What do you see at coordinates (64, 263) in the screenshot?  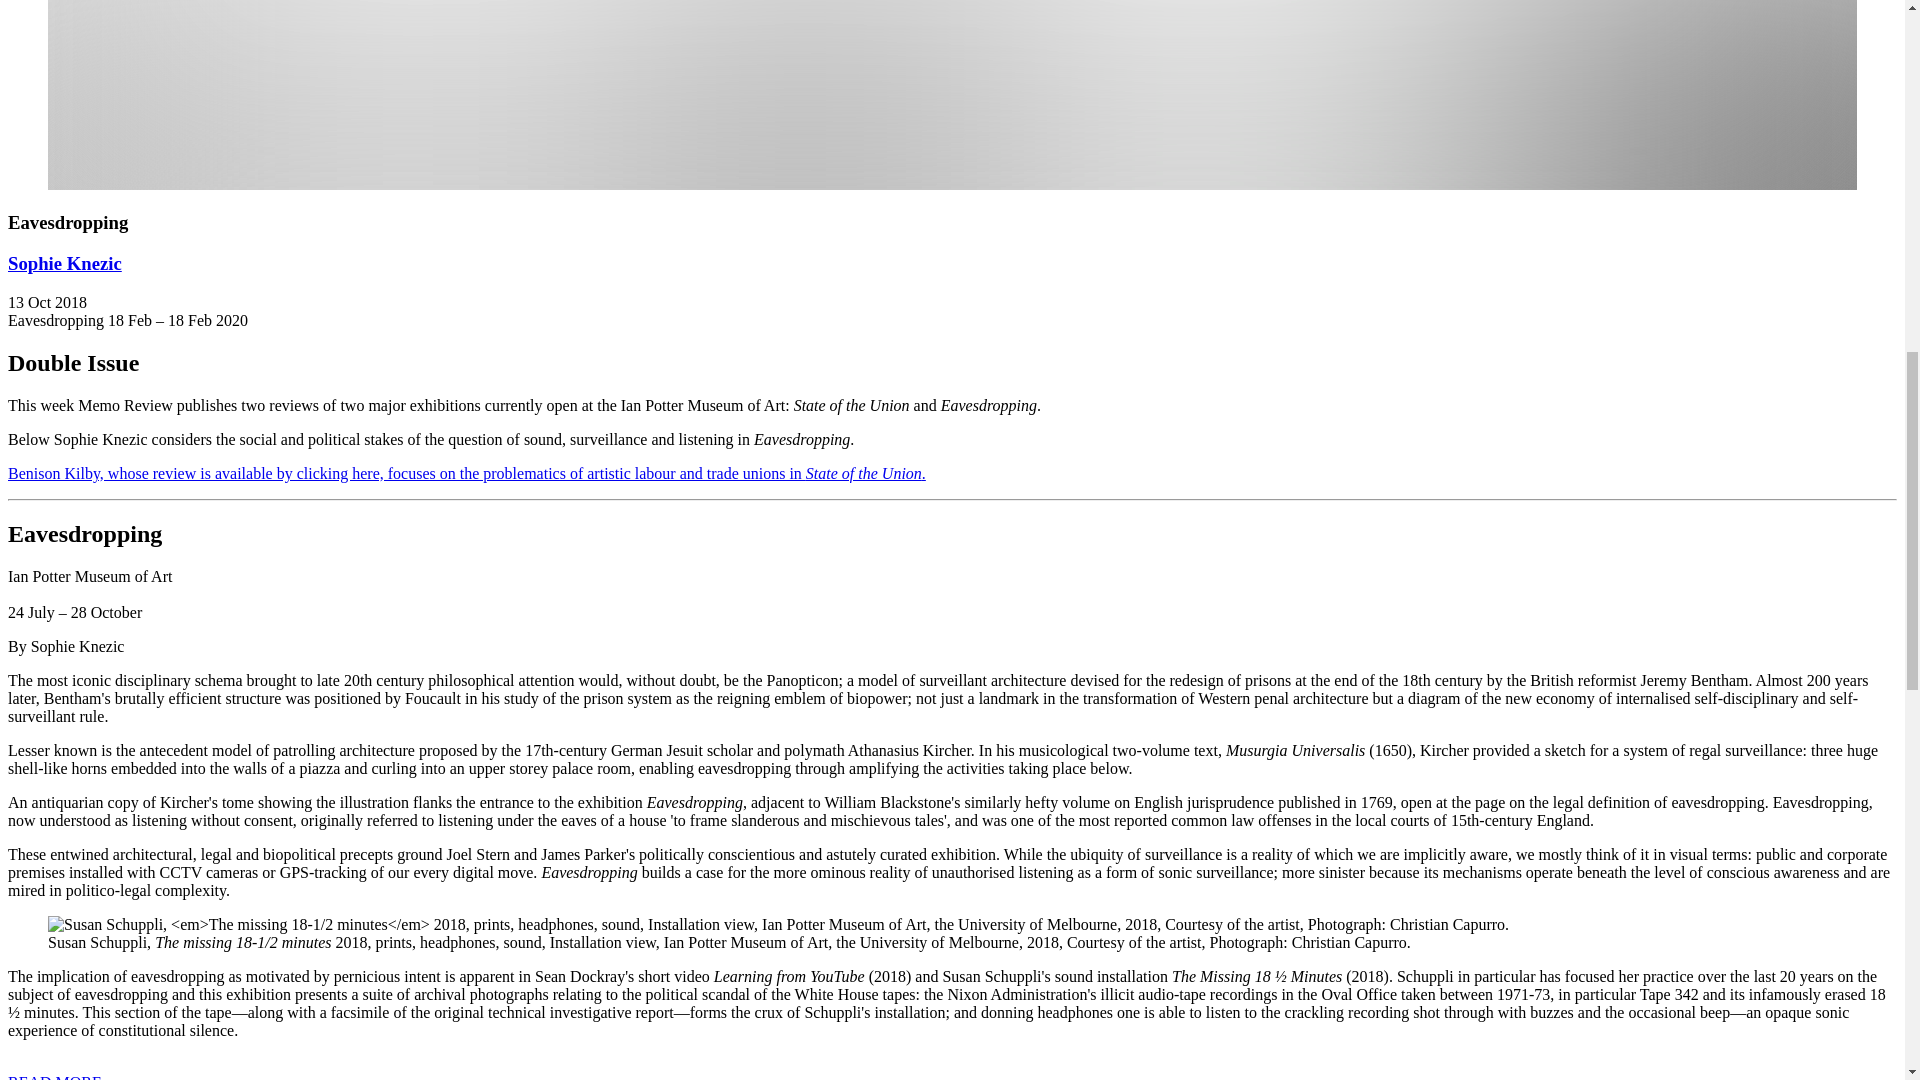 I see `Sophie Knezic` at bounding box center [64, 263].